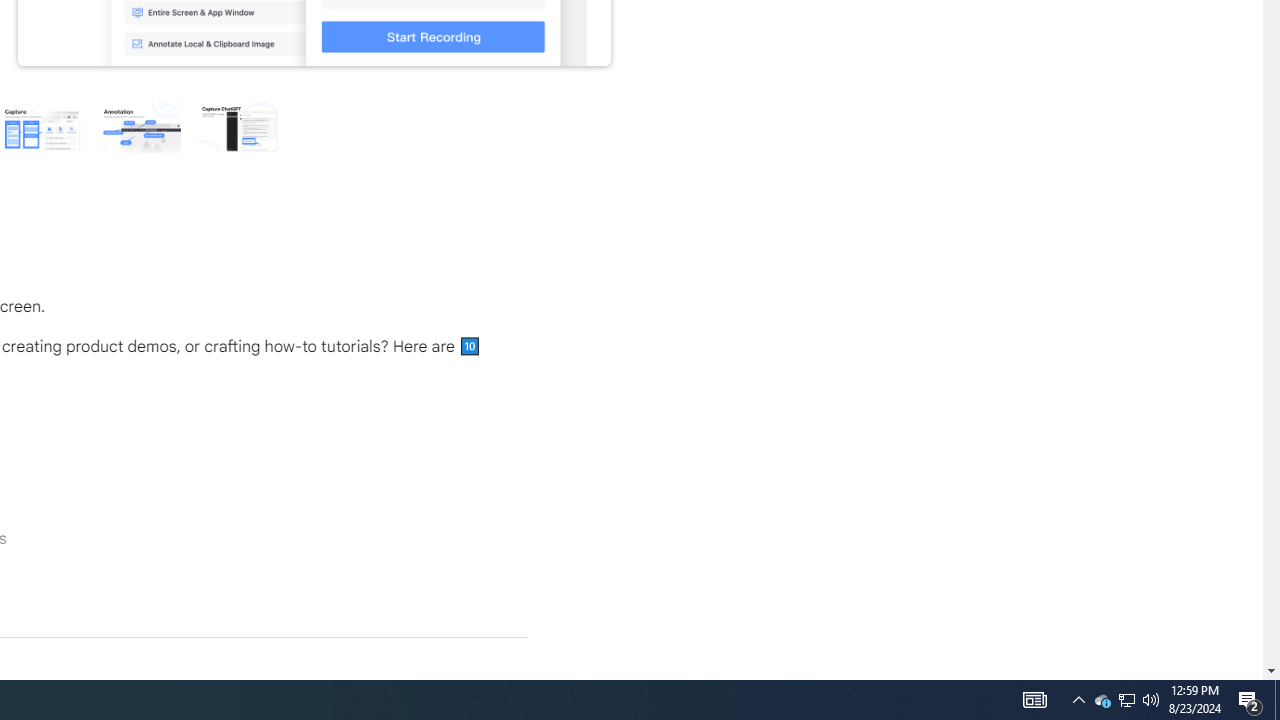 The width and height of the screenshot is (1280, 720). What do you see at coordinates (238, 126) in the screenshot?
I see `Preview slide 6` at bounding box center [238, 126].